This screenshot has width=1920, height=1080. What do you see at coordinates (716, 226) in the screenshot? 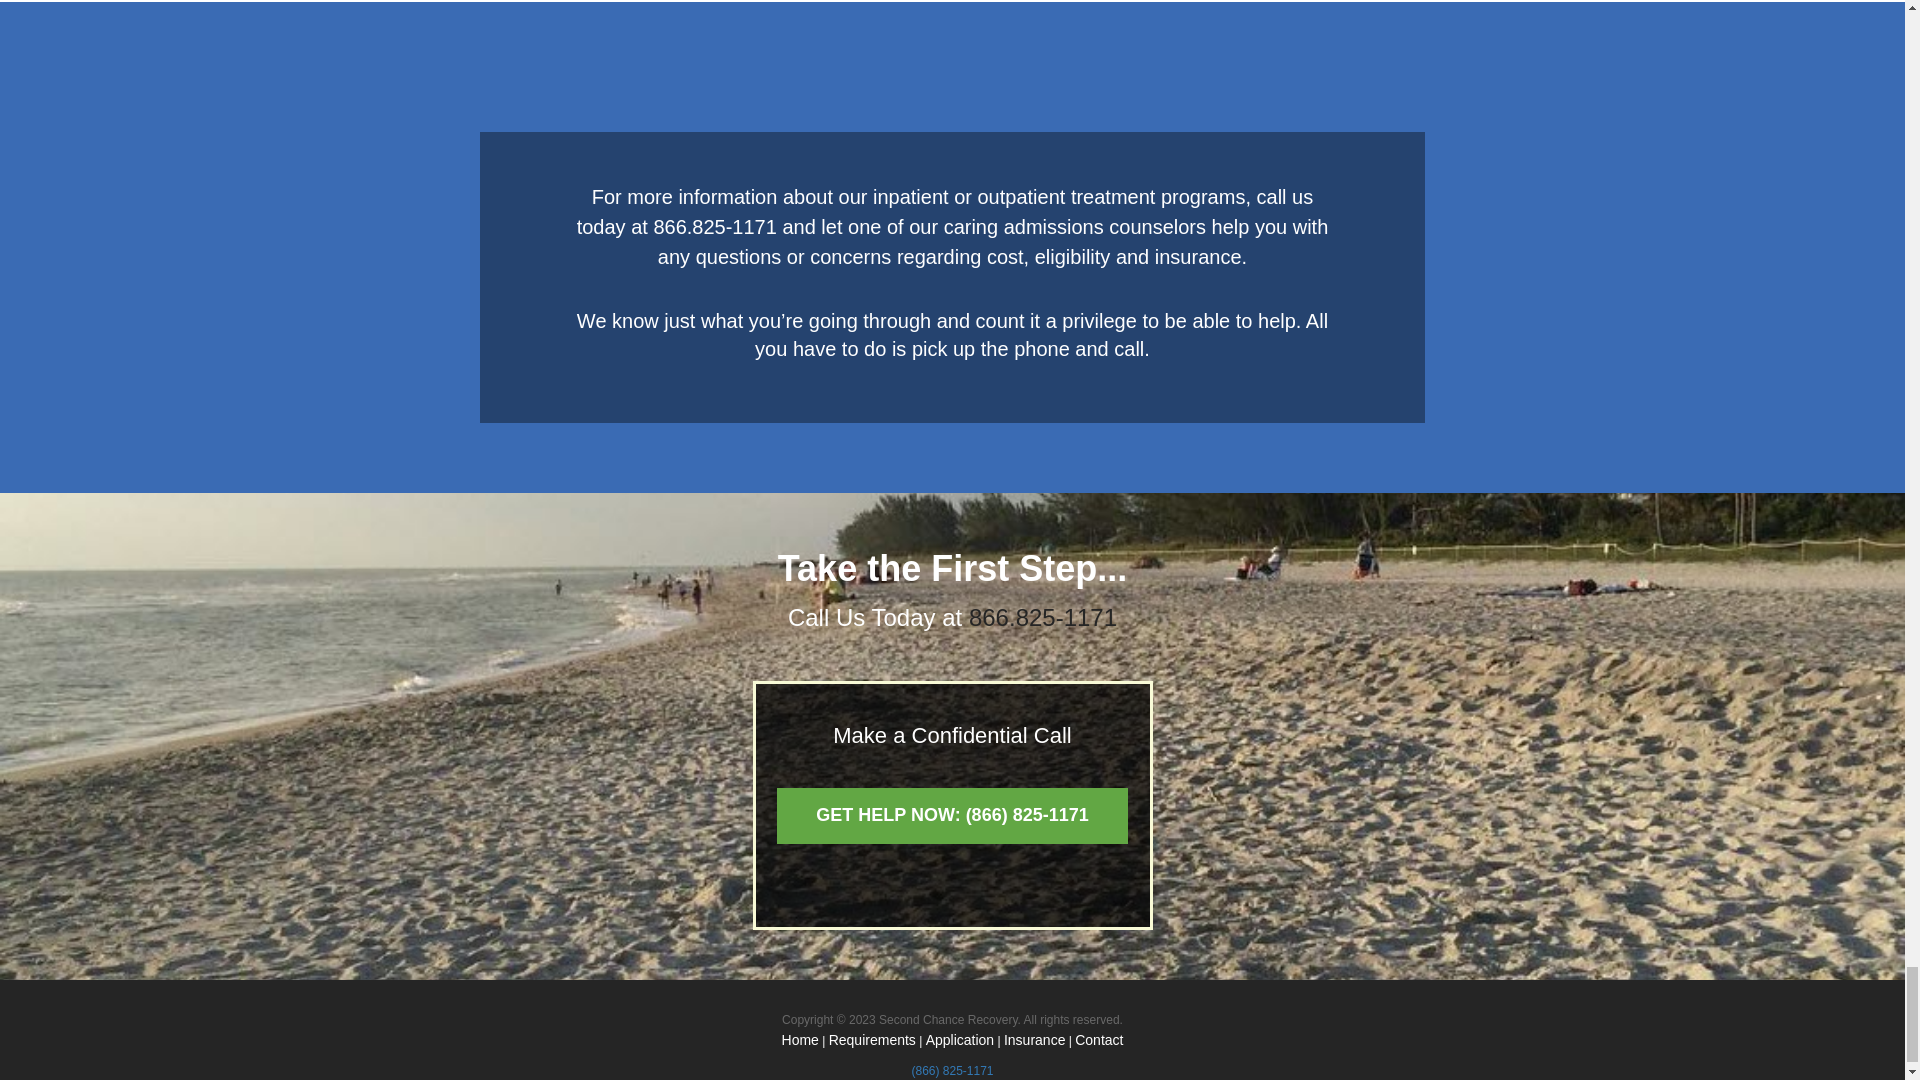
I see `866.825-1171` at bounding box center [716, 226].